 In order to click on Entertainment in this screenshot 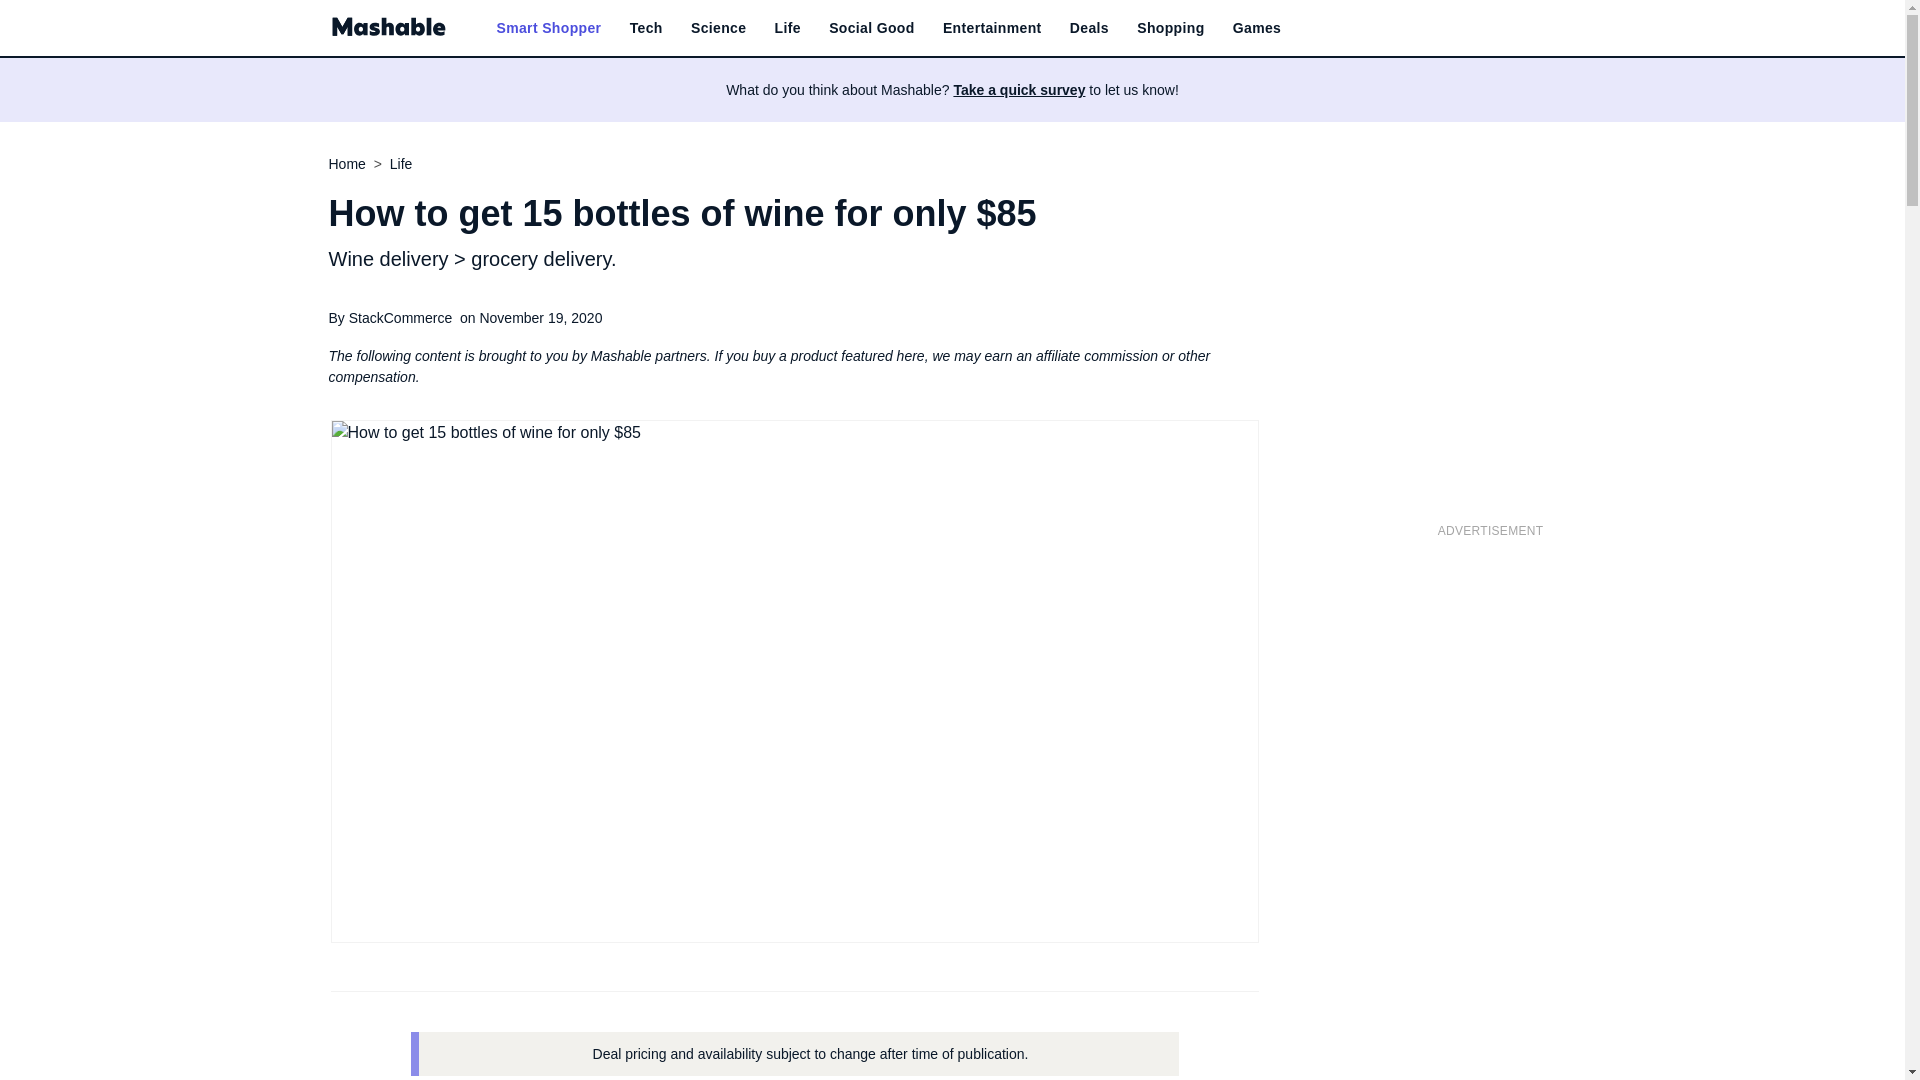, I will do `click(992, 28)`.